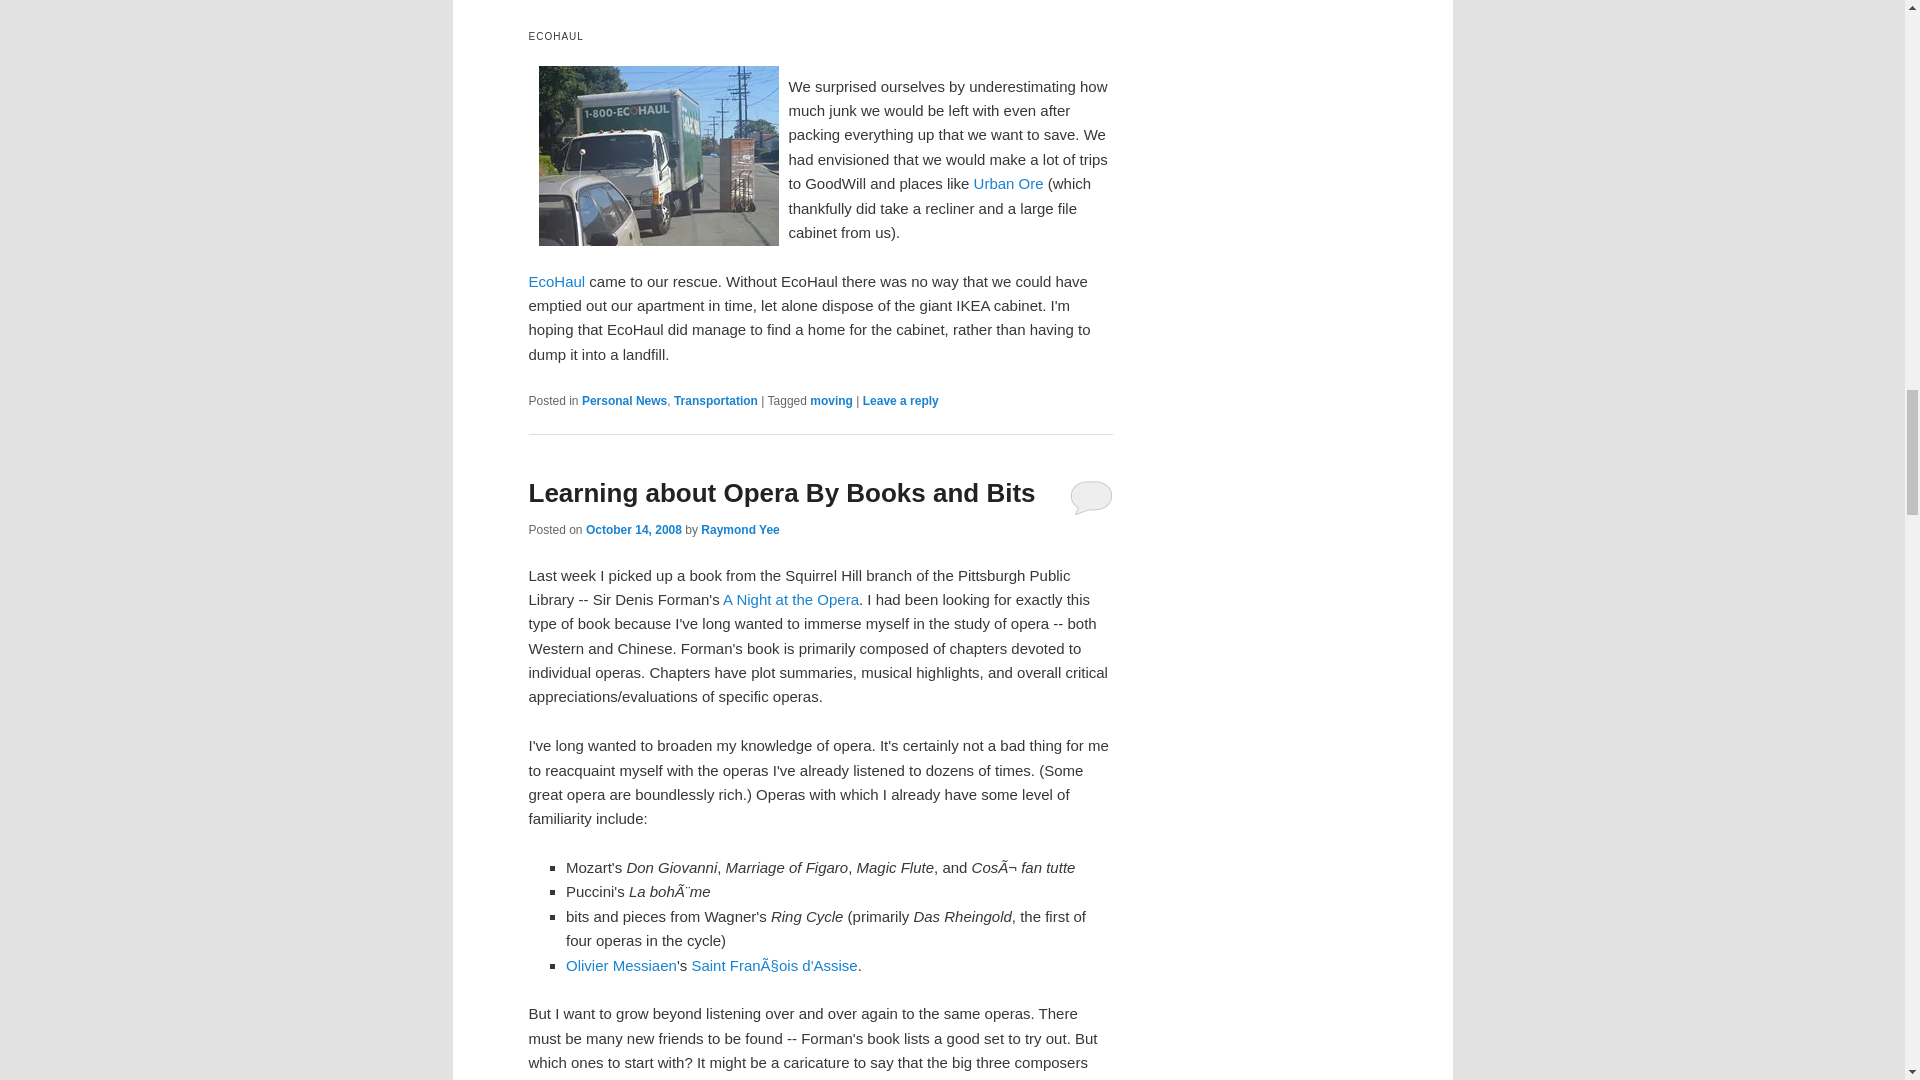 The height and width of the screenshot is (1080, 1920). Describe the element at coordinates (624, 401) in the screenshot. I see `Personal News` at that location.